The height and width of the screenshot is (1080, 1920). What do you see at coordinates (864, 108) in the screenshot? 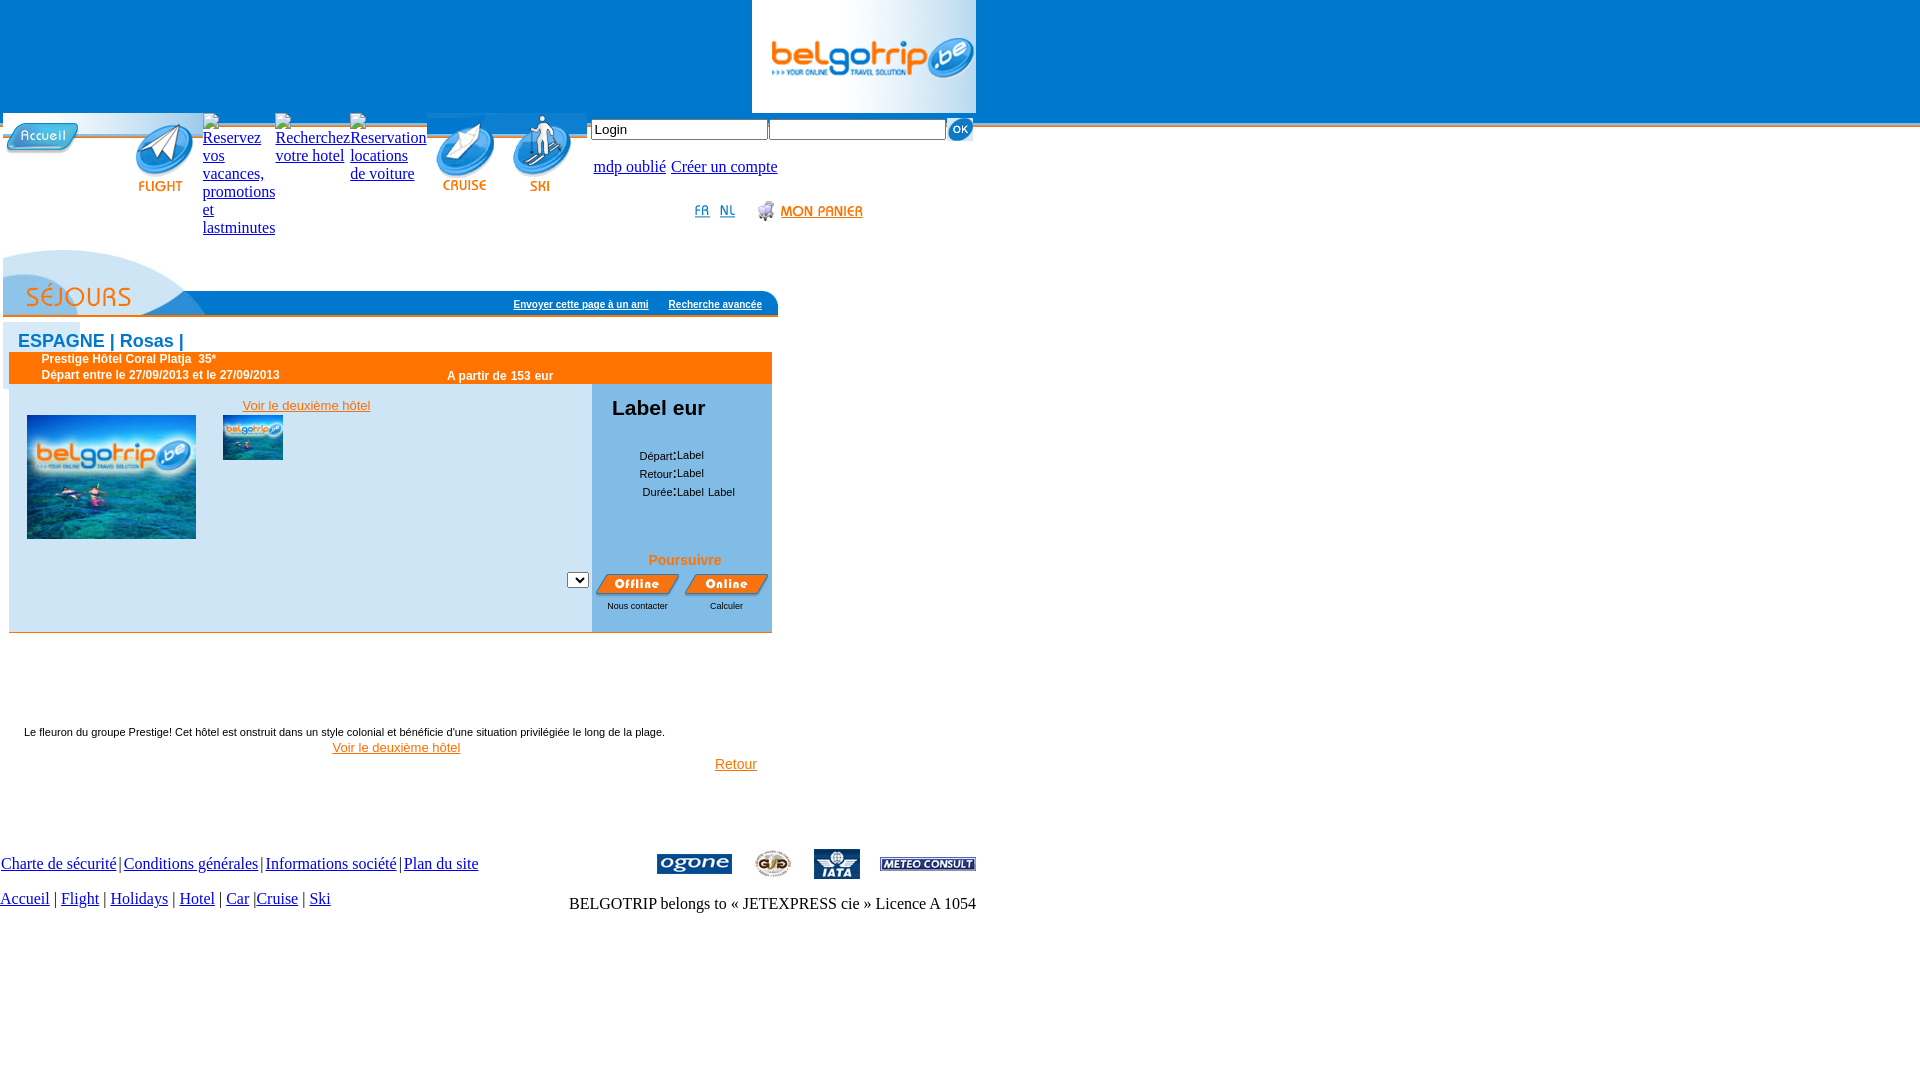
I see `Belgotrip agence de voyage Belgique` at bounding box center [864, 108].